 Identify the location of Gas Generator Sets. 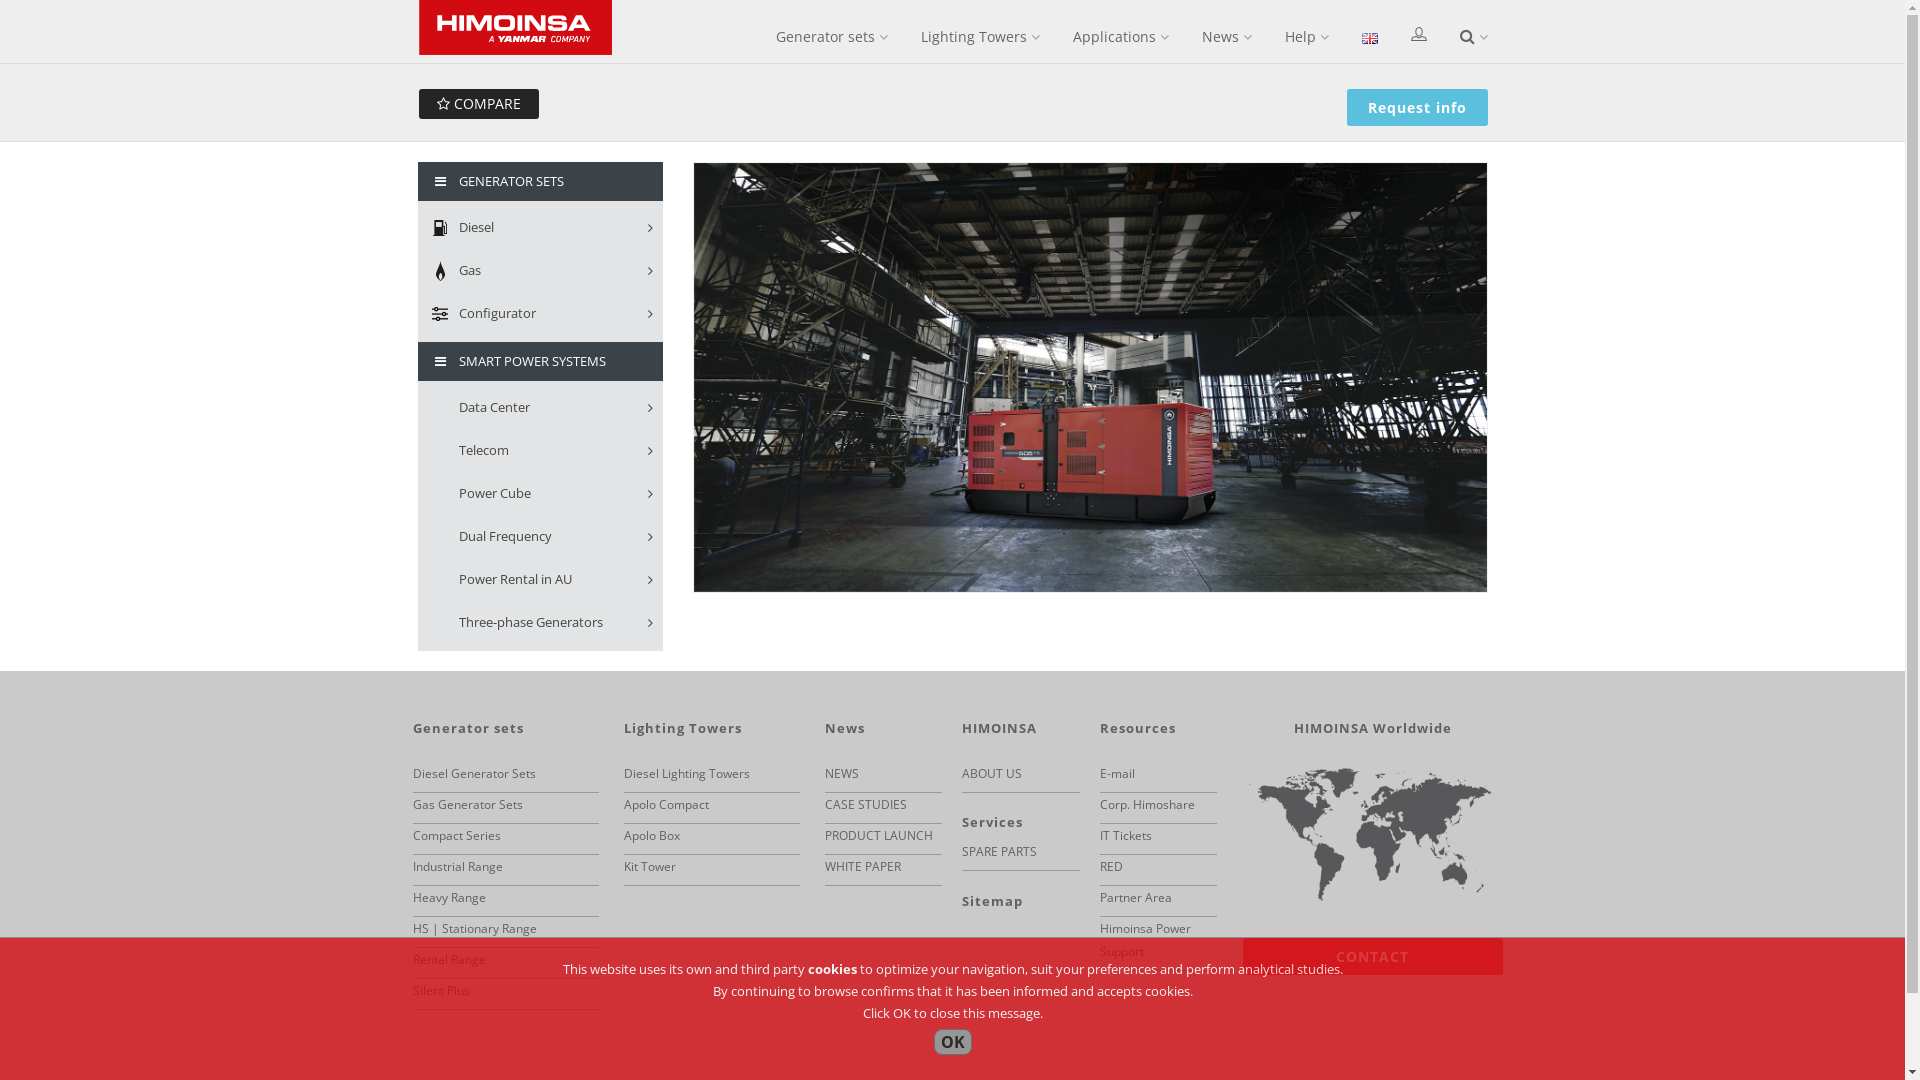
(467, 804).